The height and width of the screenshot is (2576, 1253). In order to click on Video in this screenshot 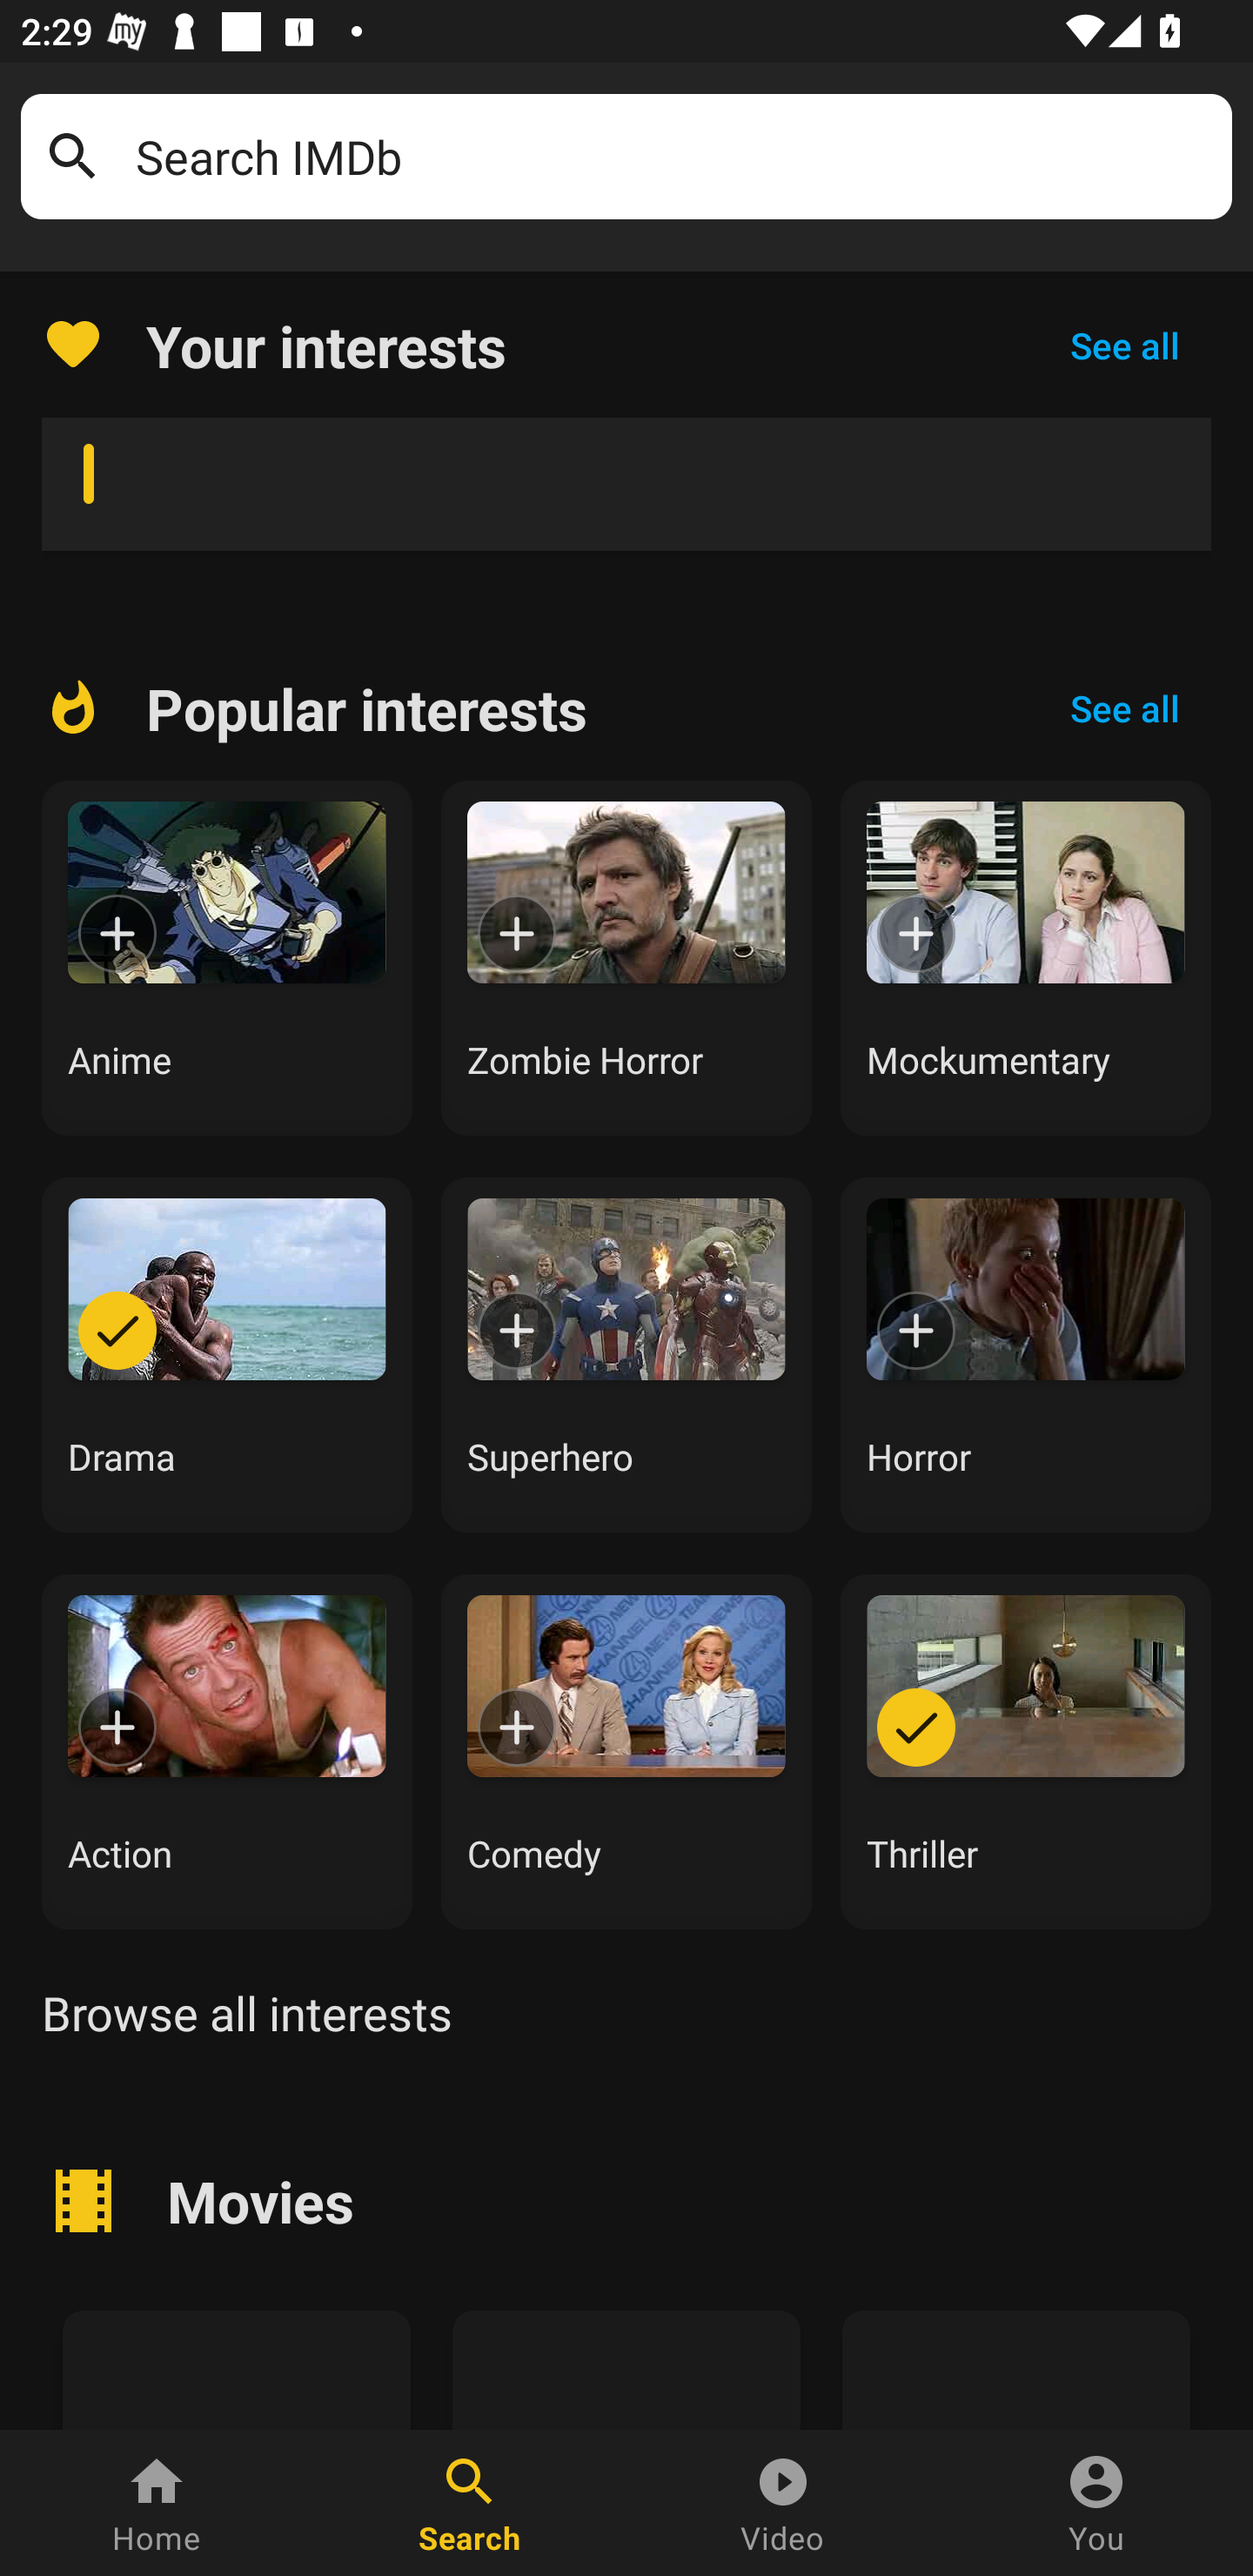, I will do `click(783, 2503)`.